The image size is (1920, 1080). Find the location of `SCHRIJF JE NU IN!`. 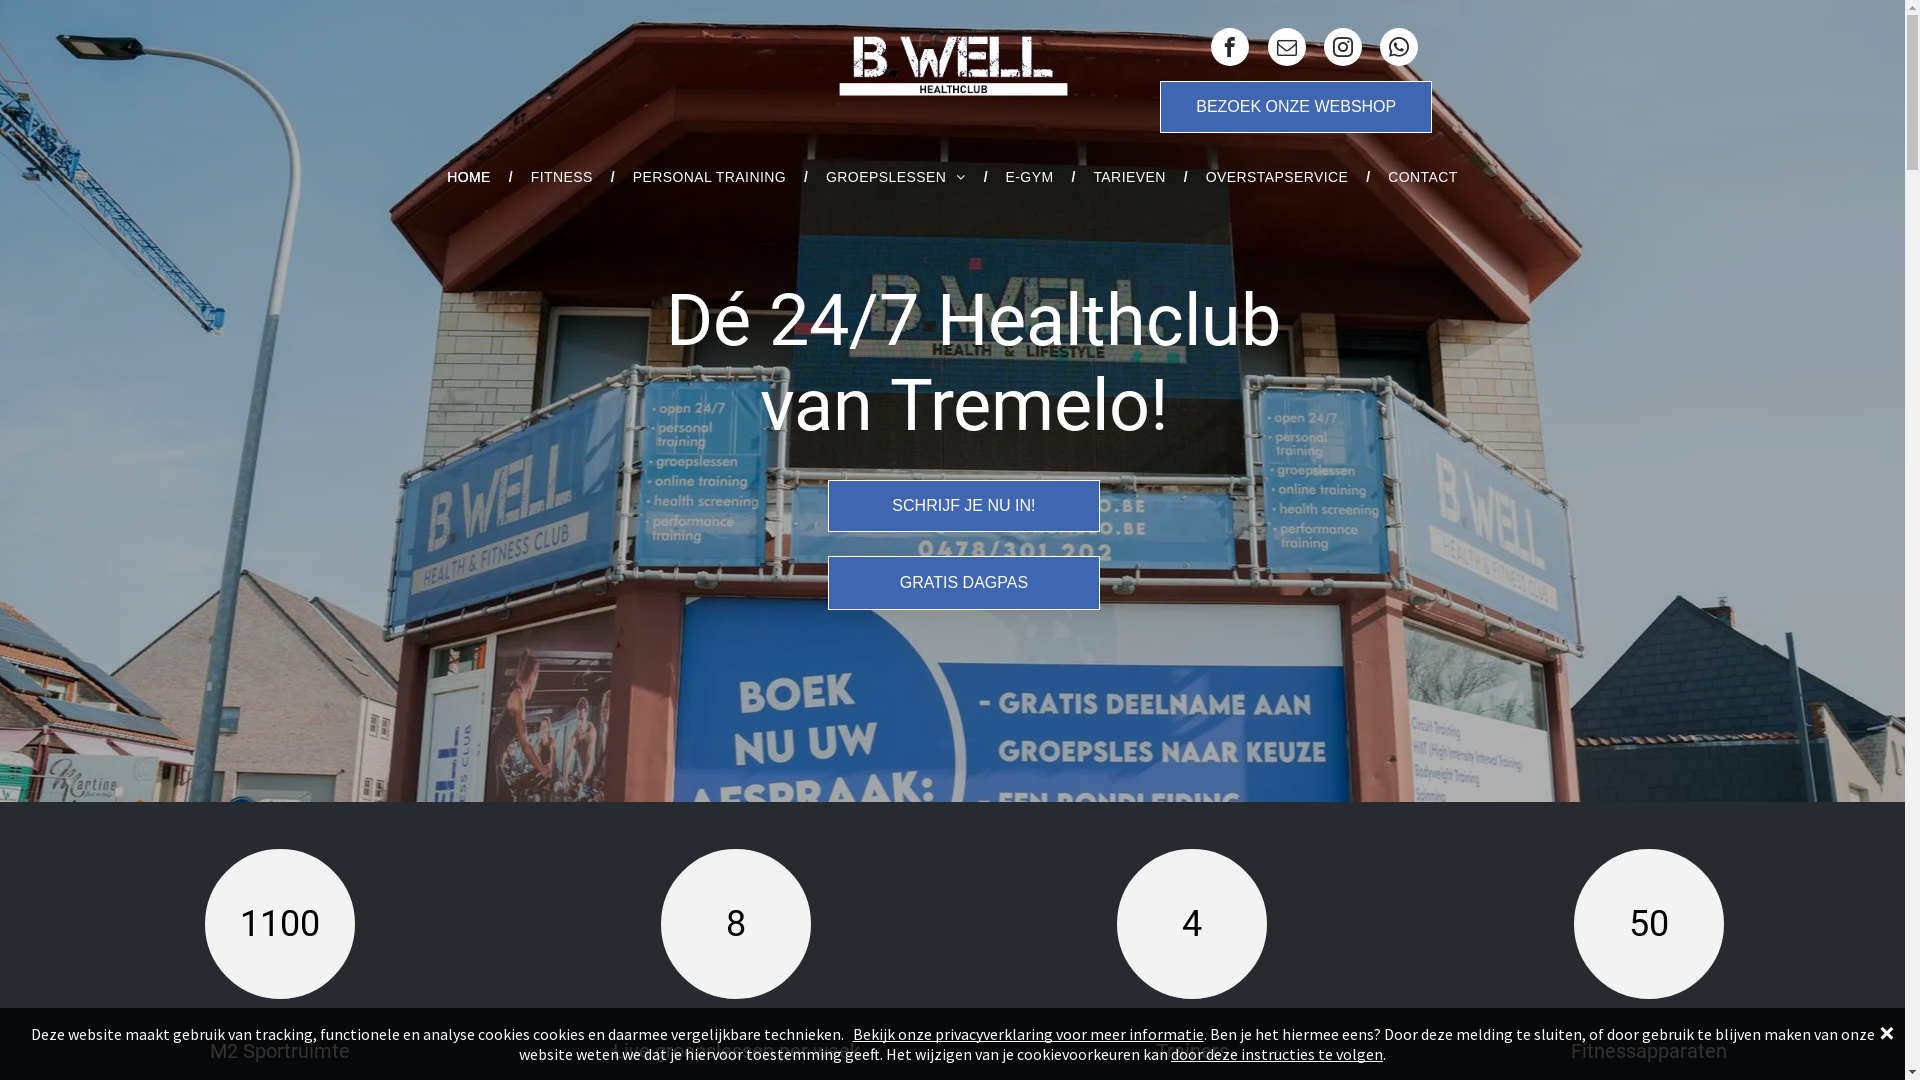

SCHRIJF JE NU IN! is located at coordinates (964, 506).